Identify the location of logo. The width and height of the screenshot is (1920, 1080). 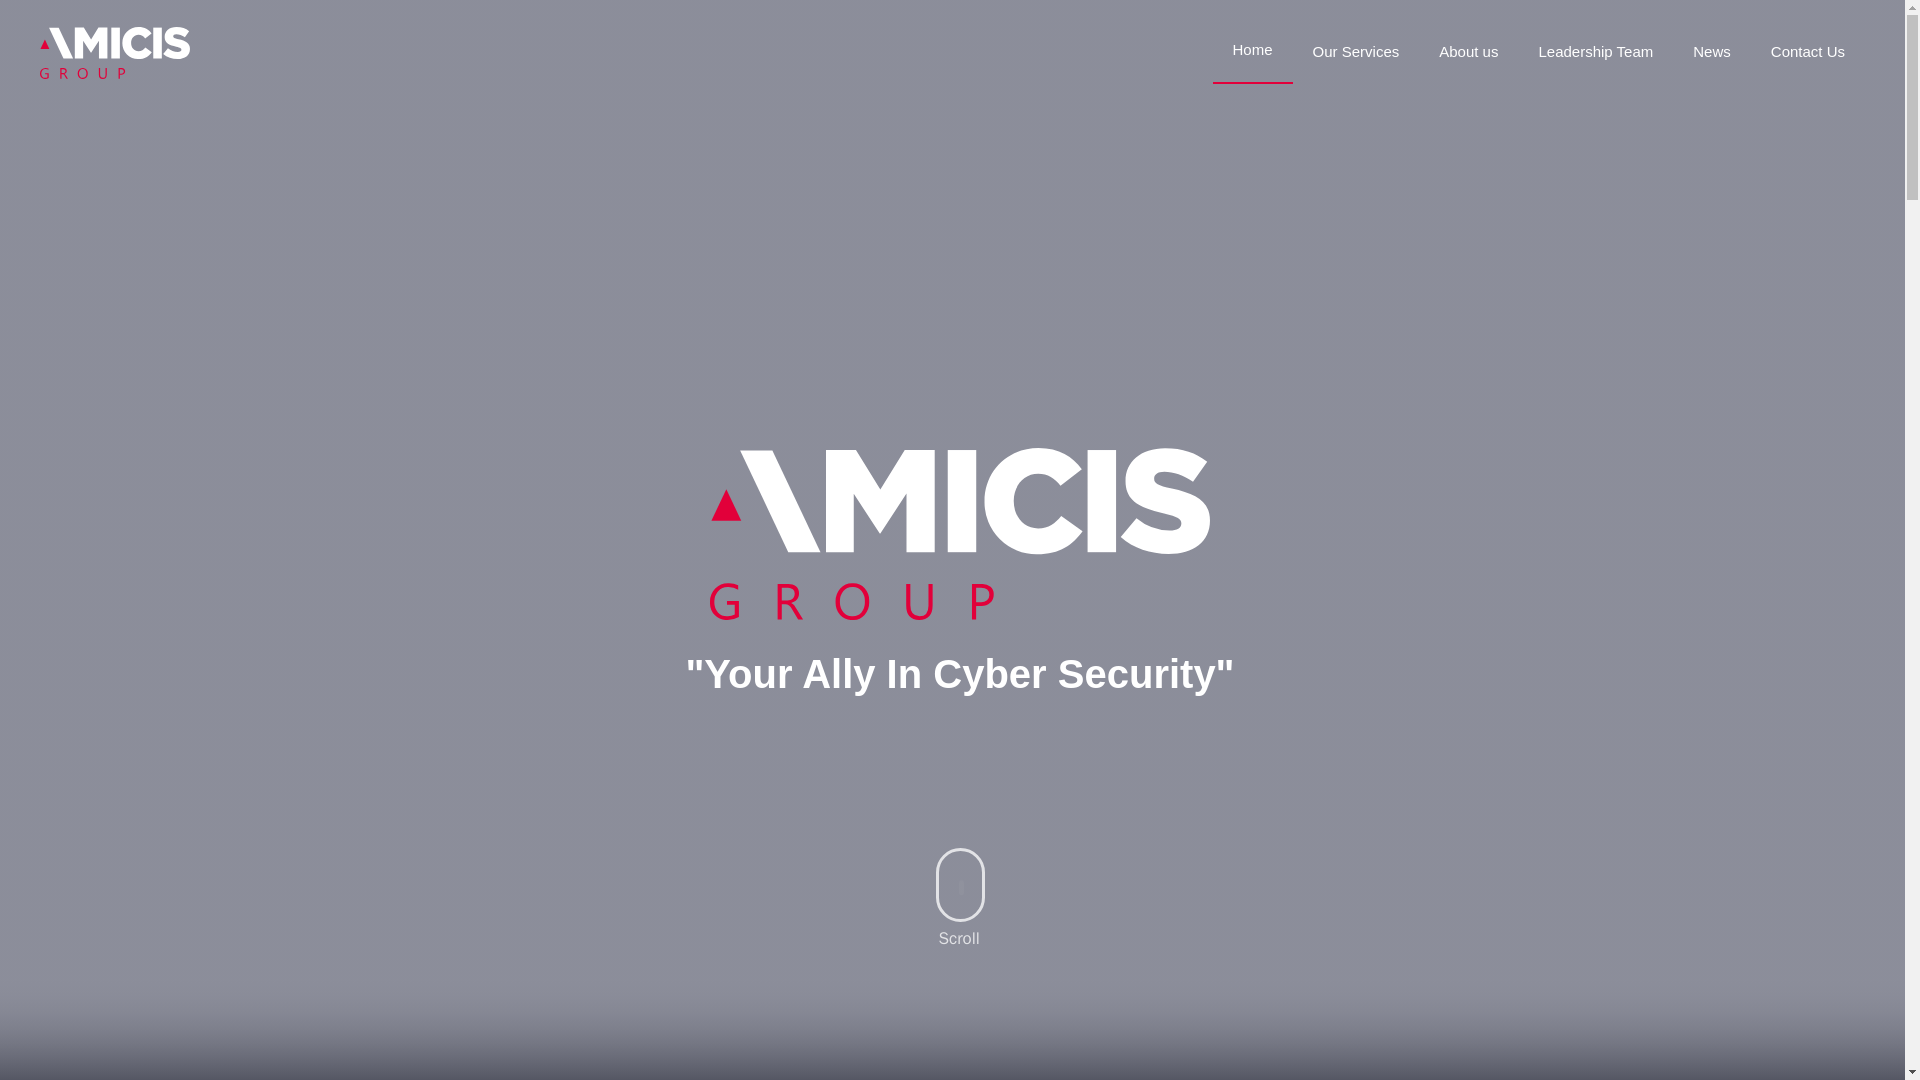
(960, 534).